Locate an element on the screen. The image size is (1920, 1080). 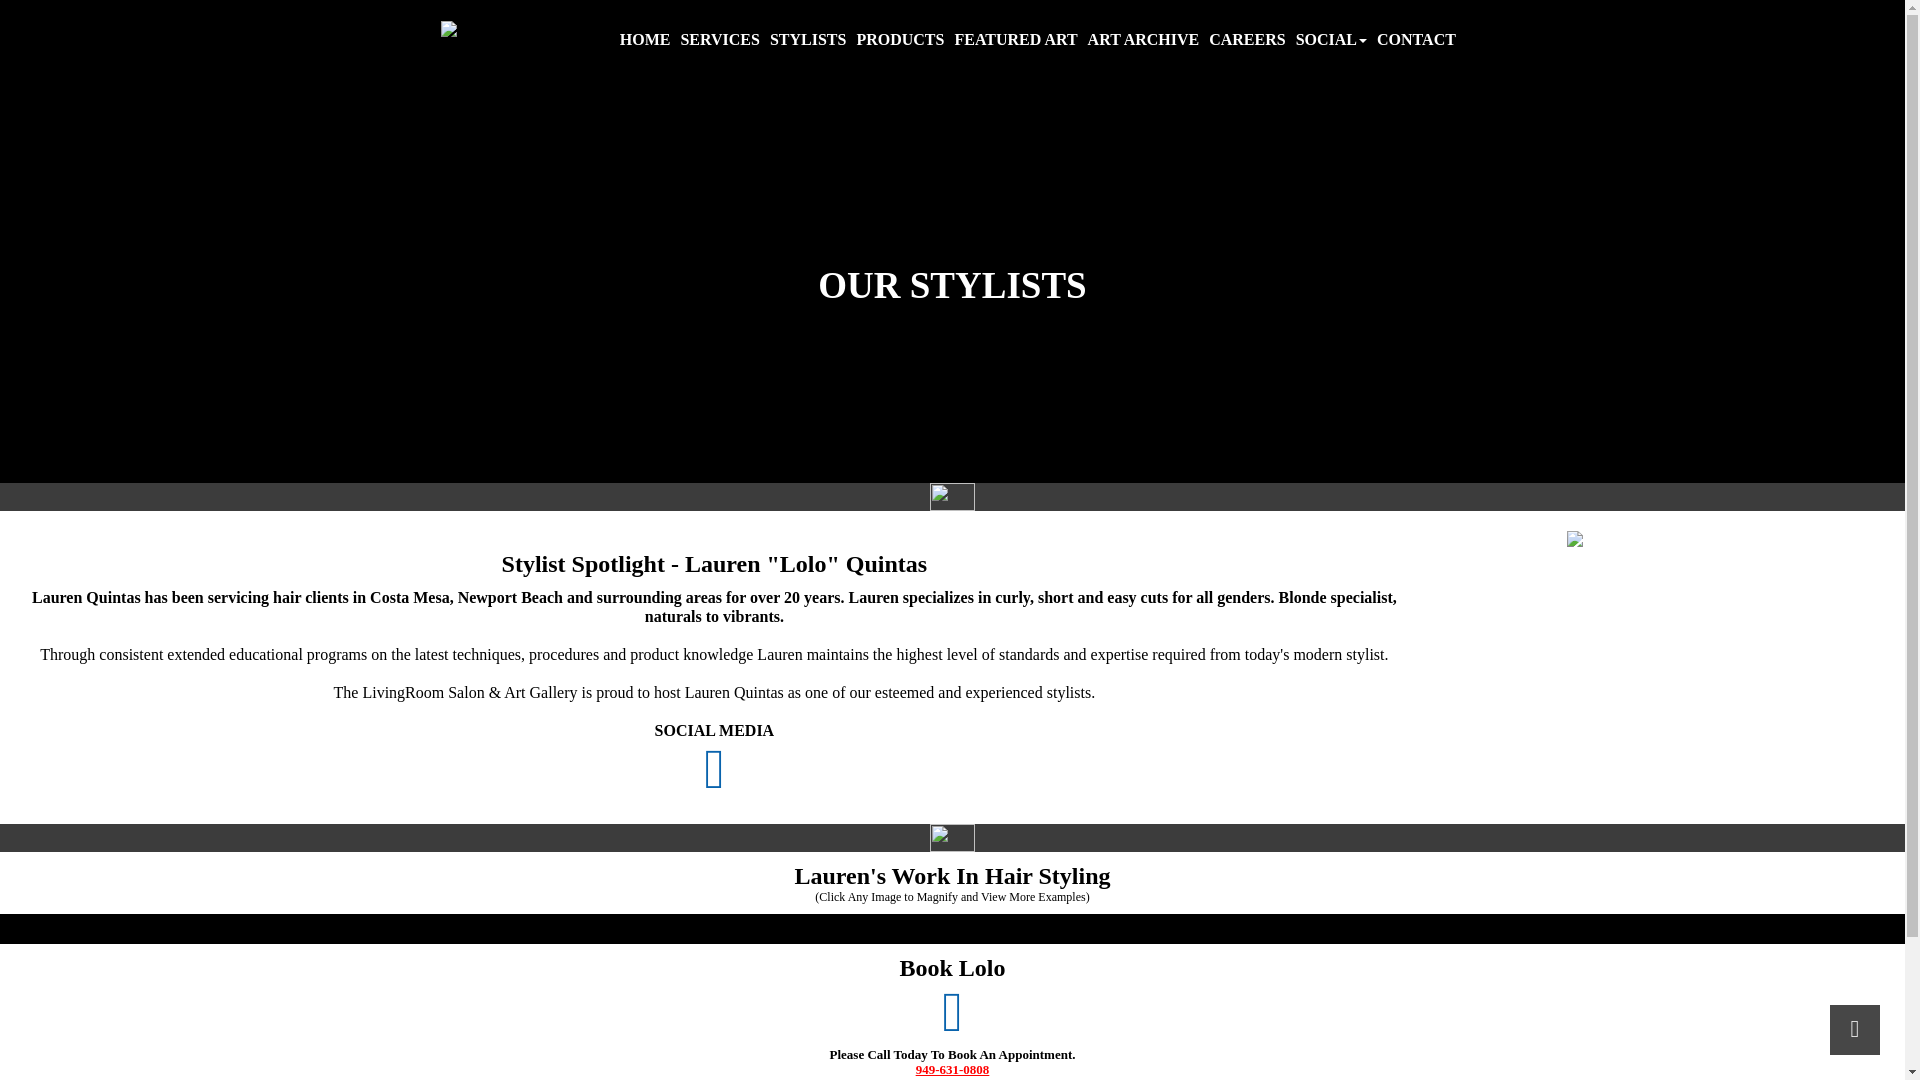
CONTACT is located at coordinates (1416, 41).